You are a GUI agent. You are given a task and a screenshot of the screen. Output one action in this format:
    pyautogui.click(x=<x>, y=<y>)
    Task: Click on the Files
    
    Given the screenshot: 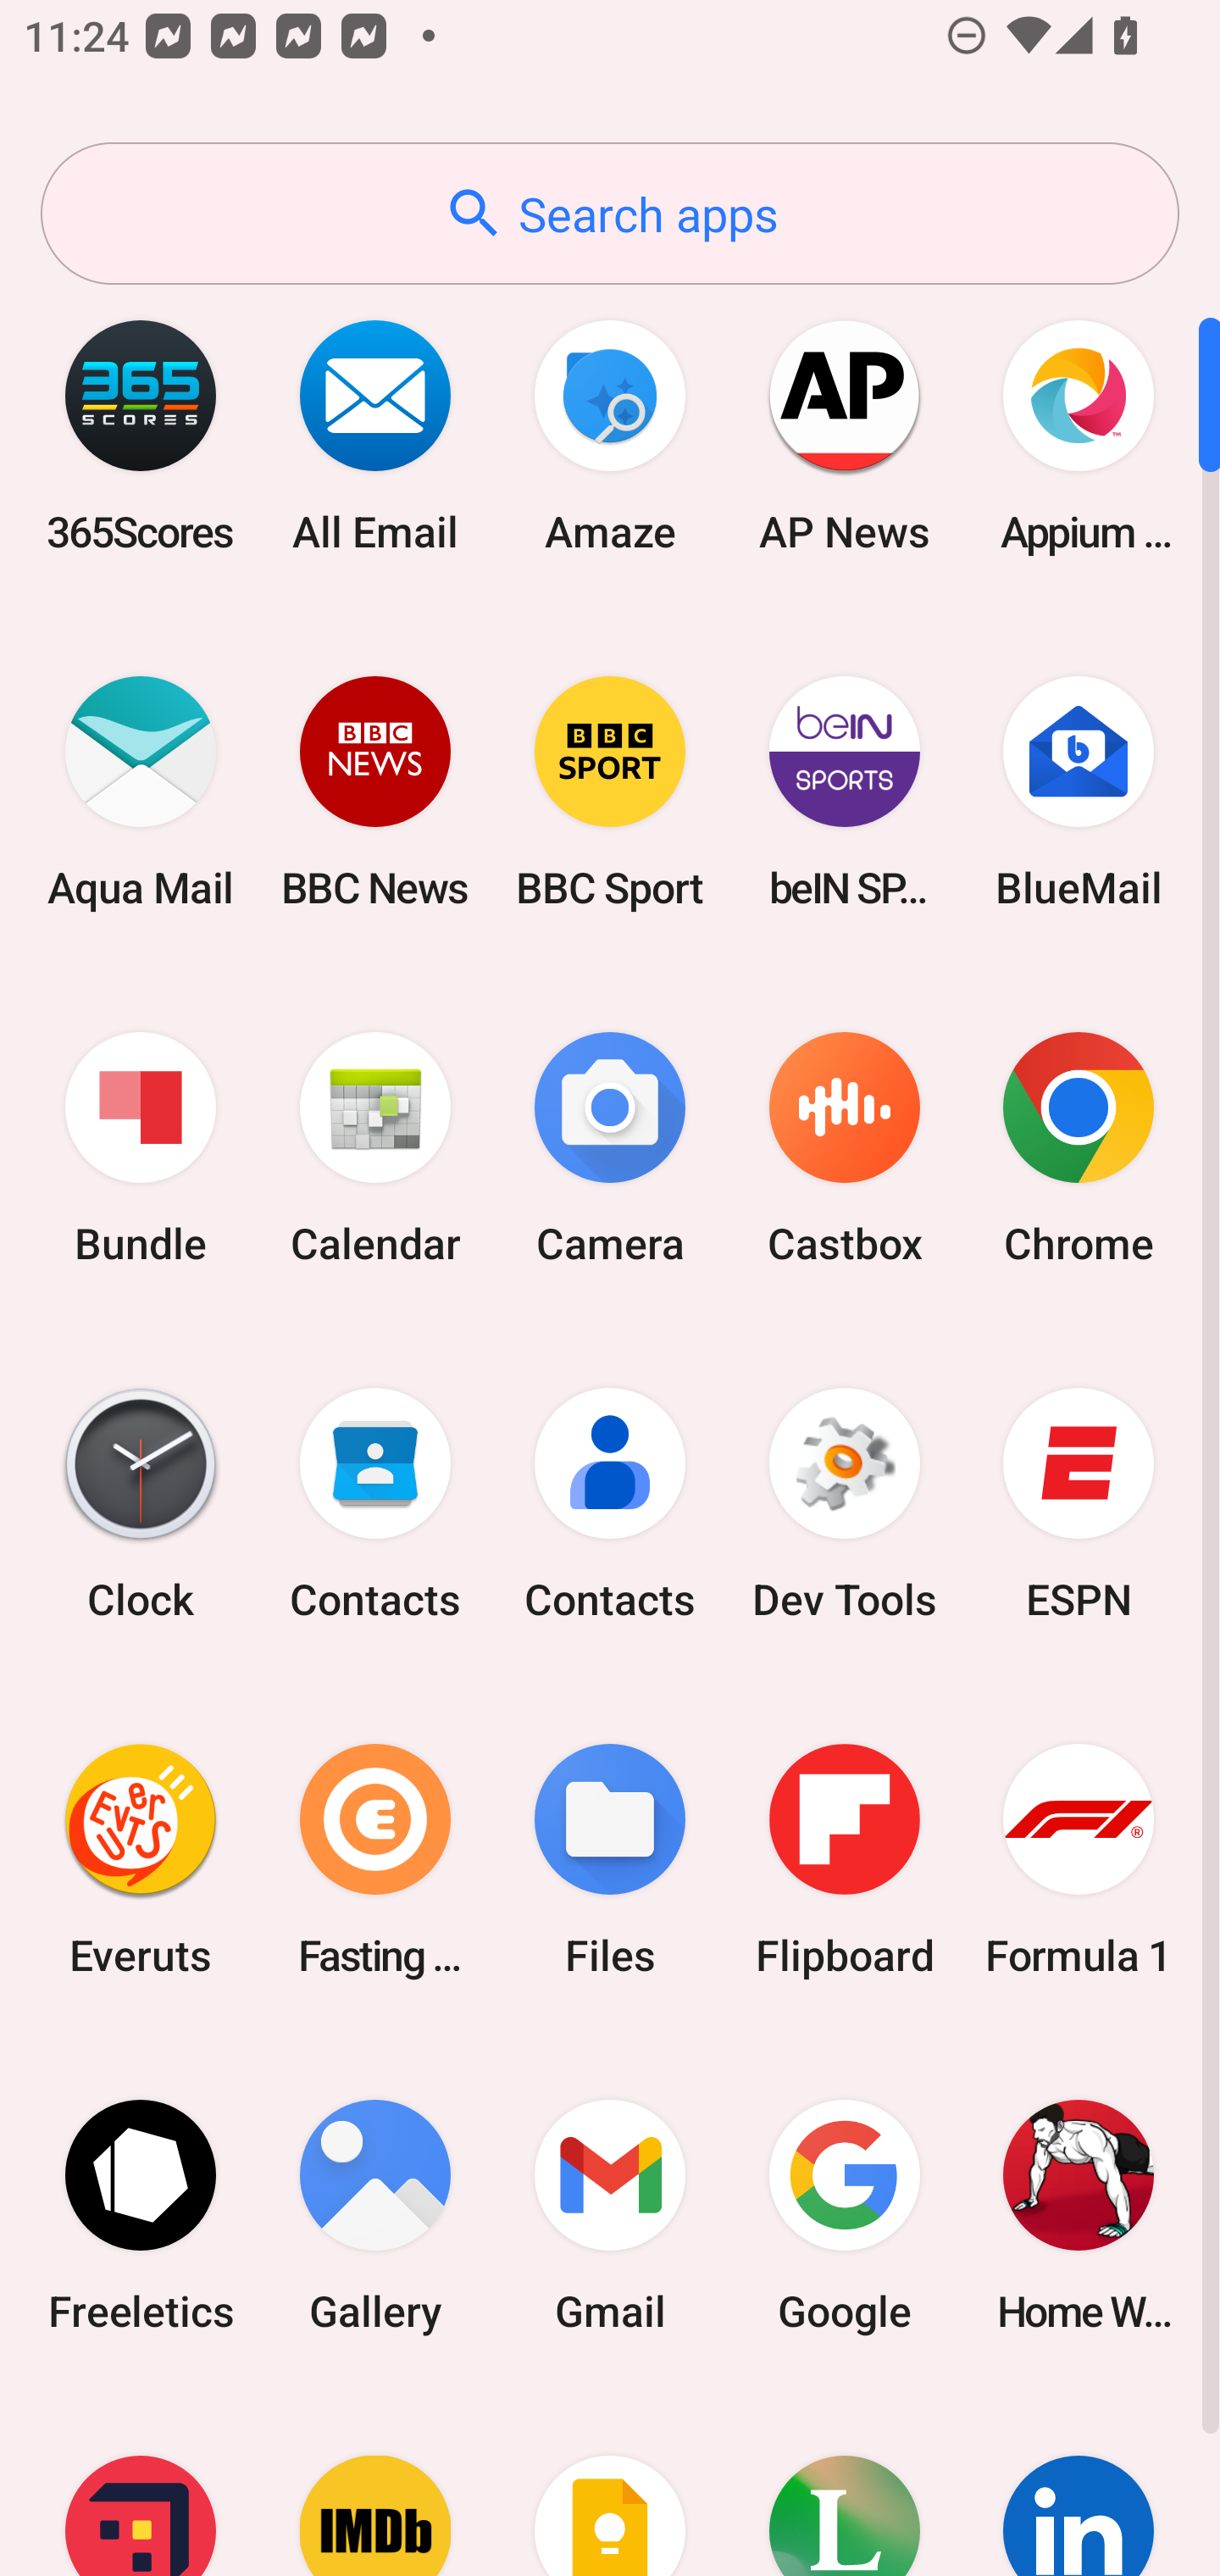 What is the action you would take?
    pyautogui.click(x=610, y=1859)
    